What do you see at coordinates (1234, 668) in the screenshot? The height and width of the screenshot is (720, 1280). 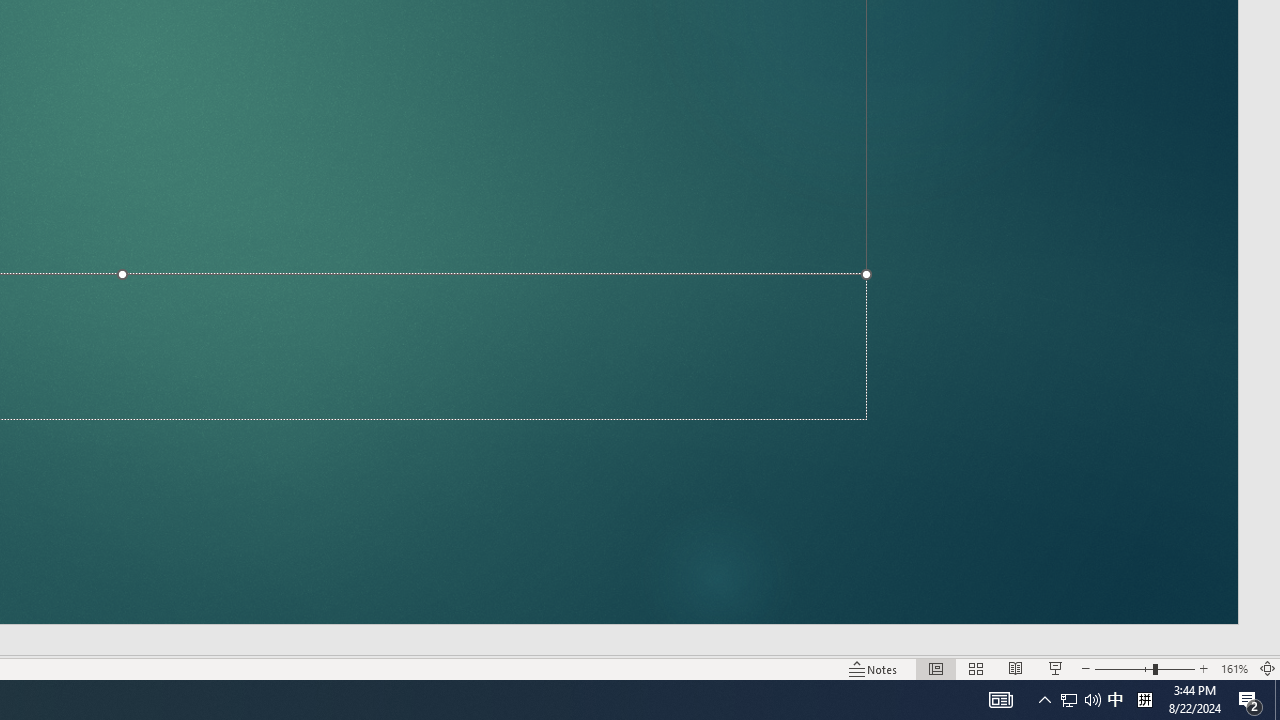 I see `Zoom 161%` at bounding box center [1234, 668].